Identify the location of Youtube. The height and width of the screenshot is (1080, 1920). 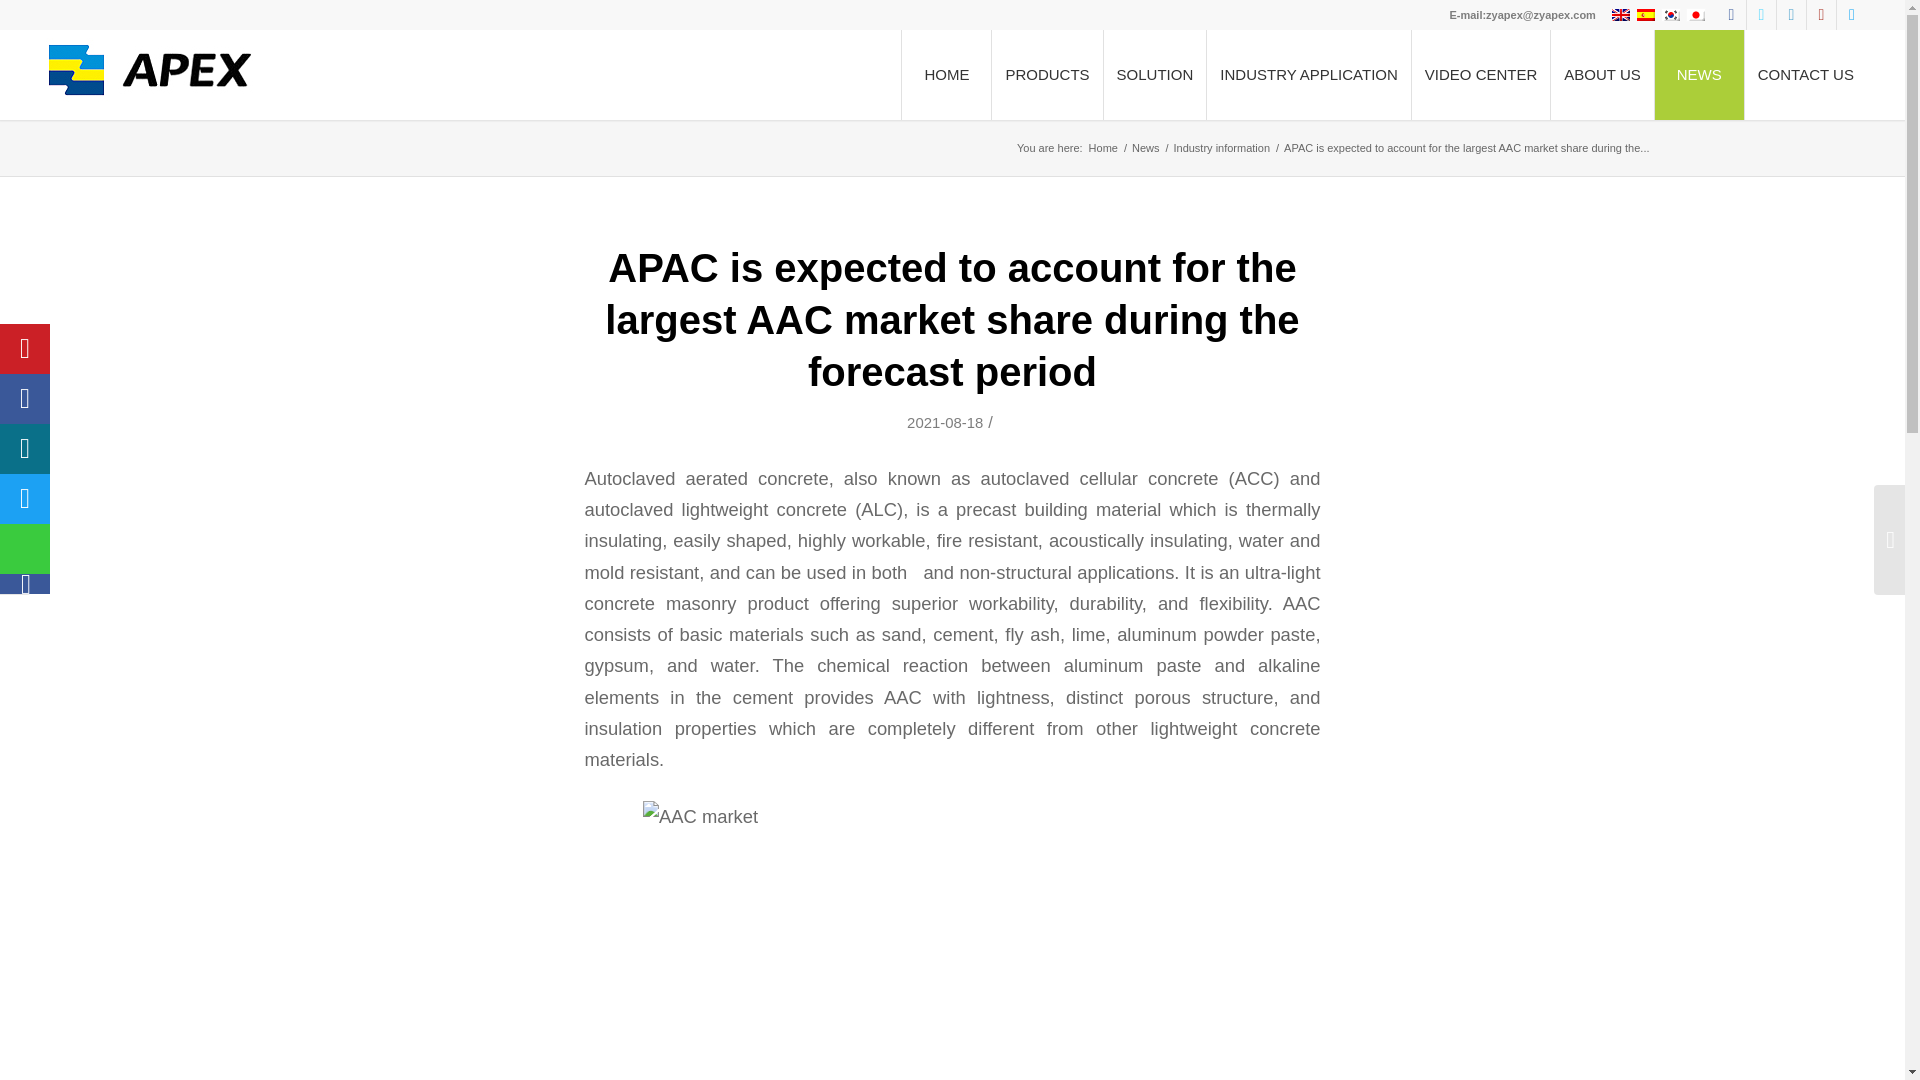
(1820, 15).